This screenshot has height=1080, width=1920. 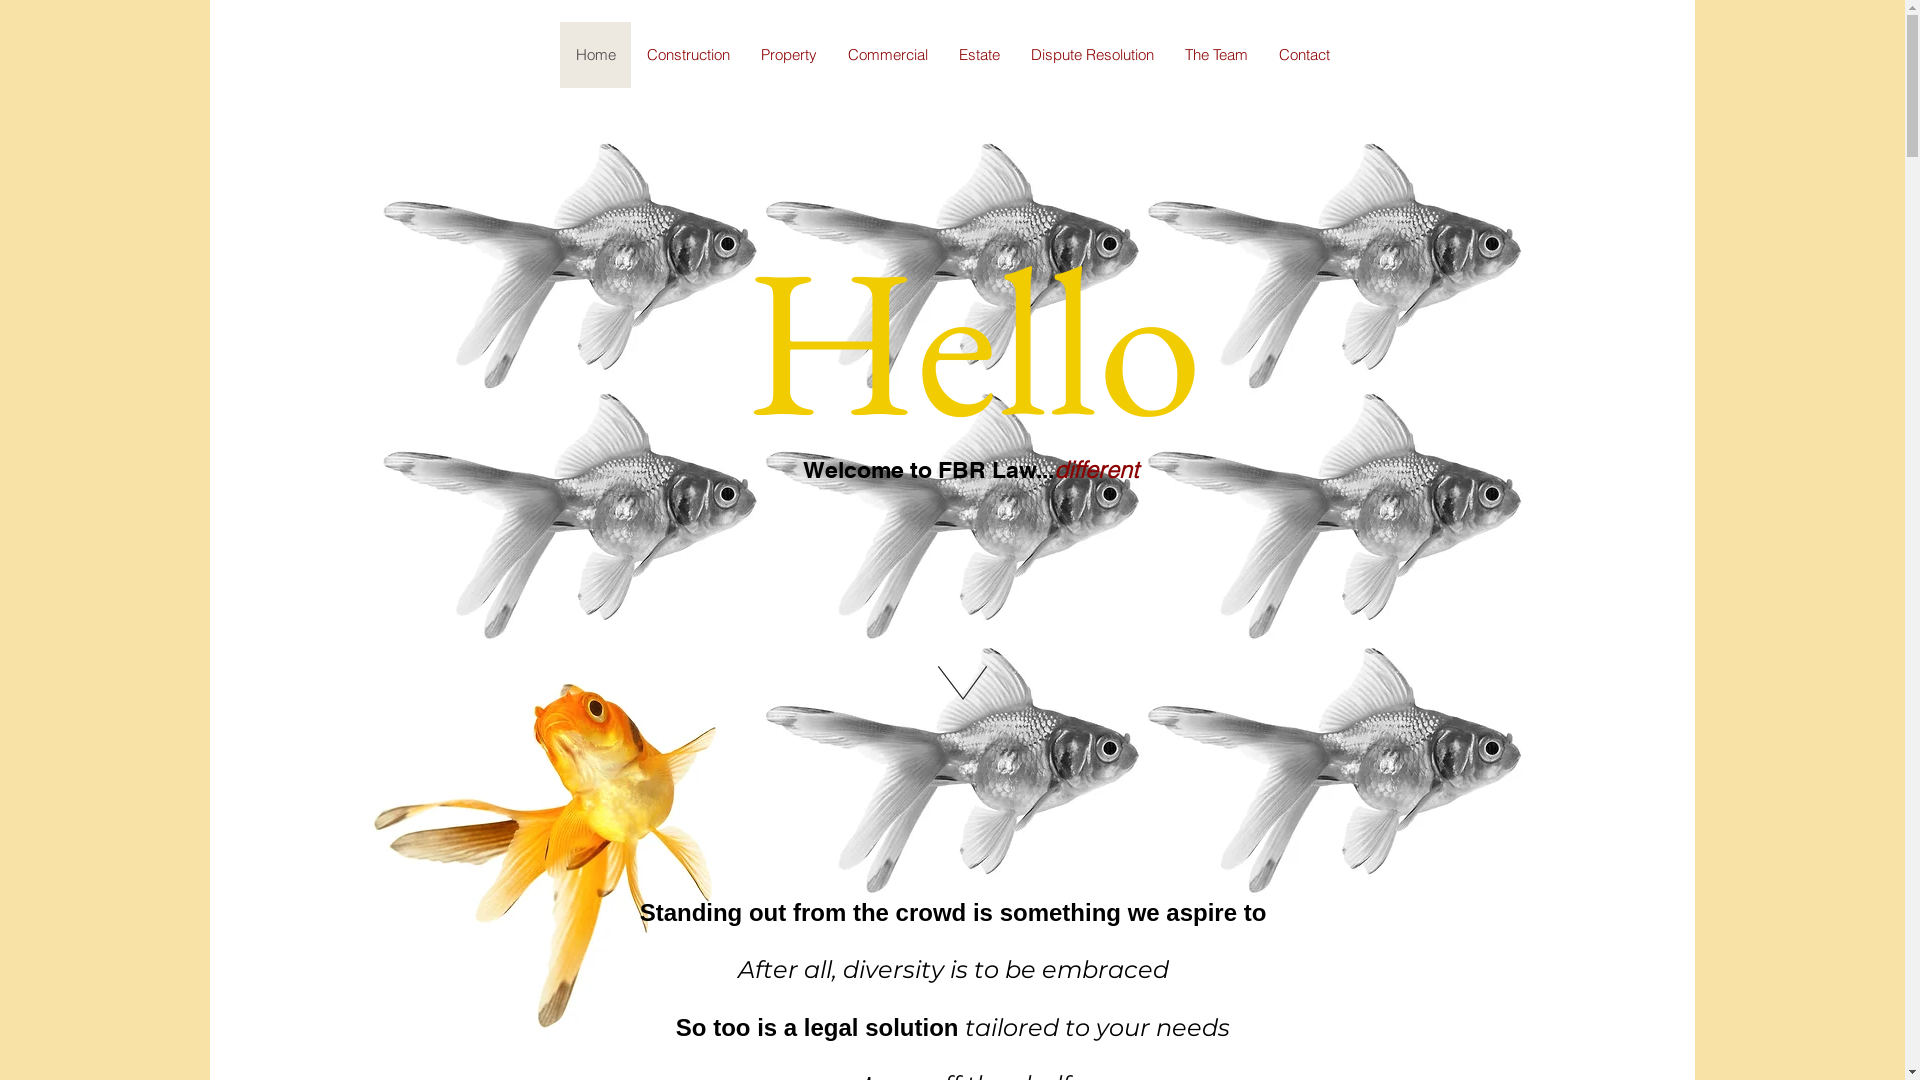 I want to click on The Team, so click(x=1215, y=55).